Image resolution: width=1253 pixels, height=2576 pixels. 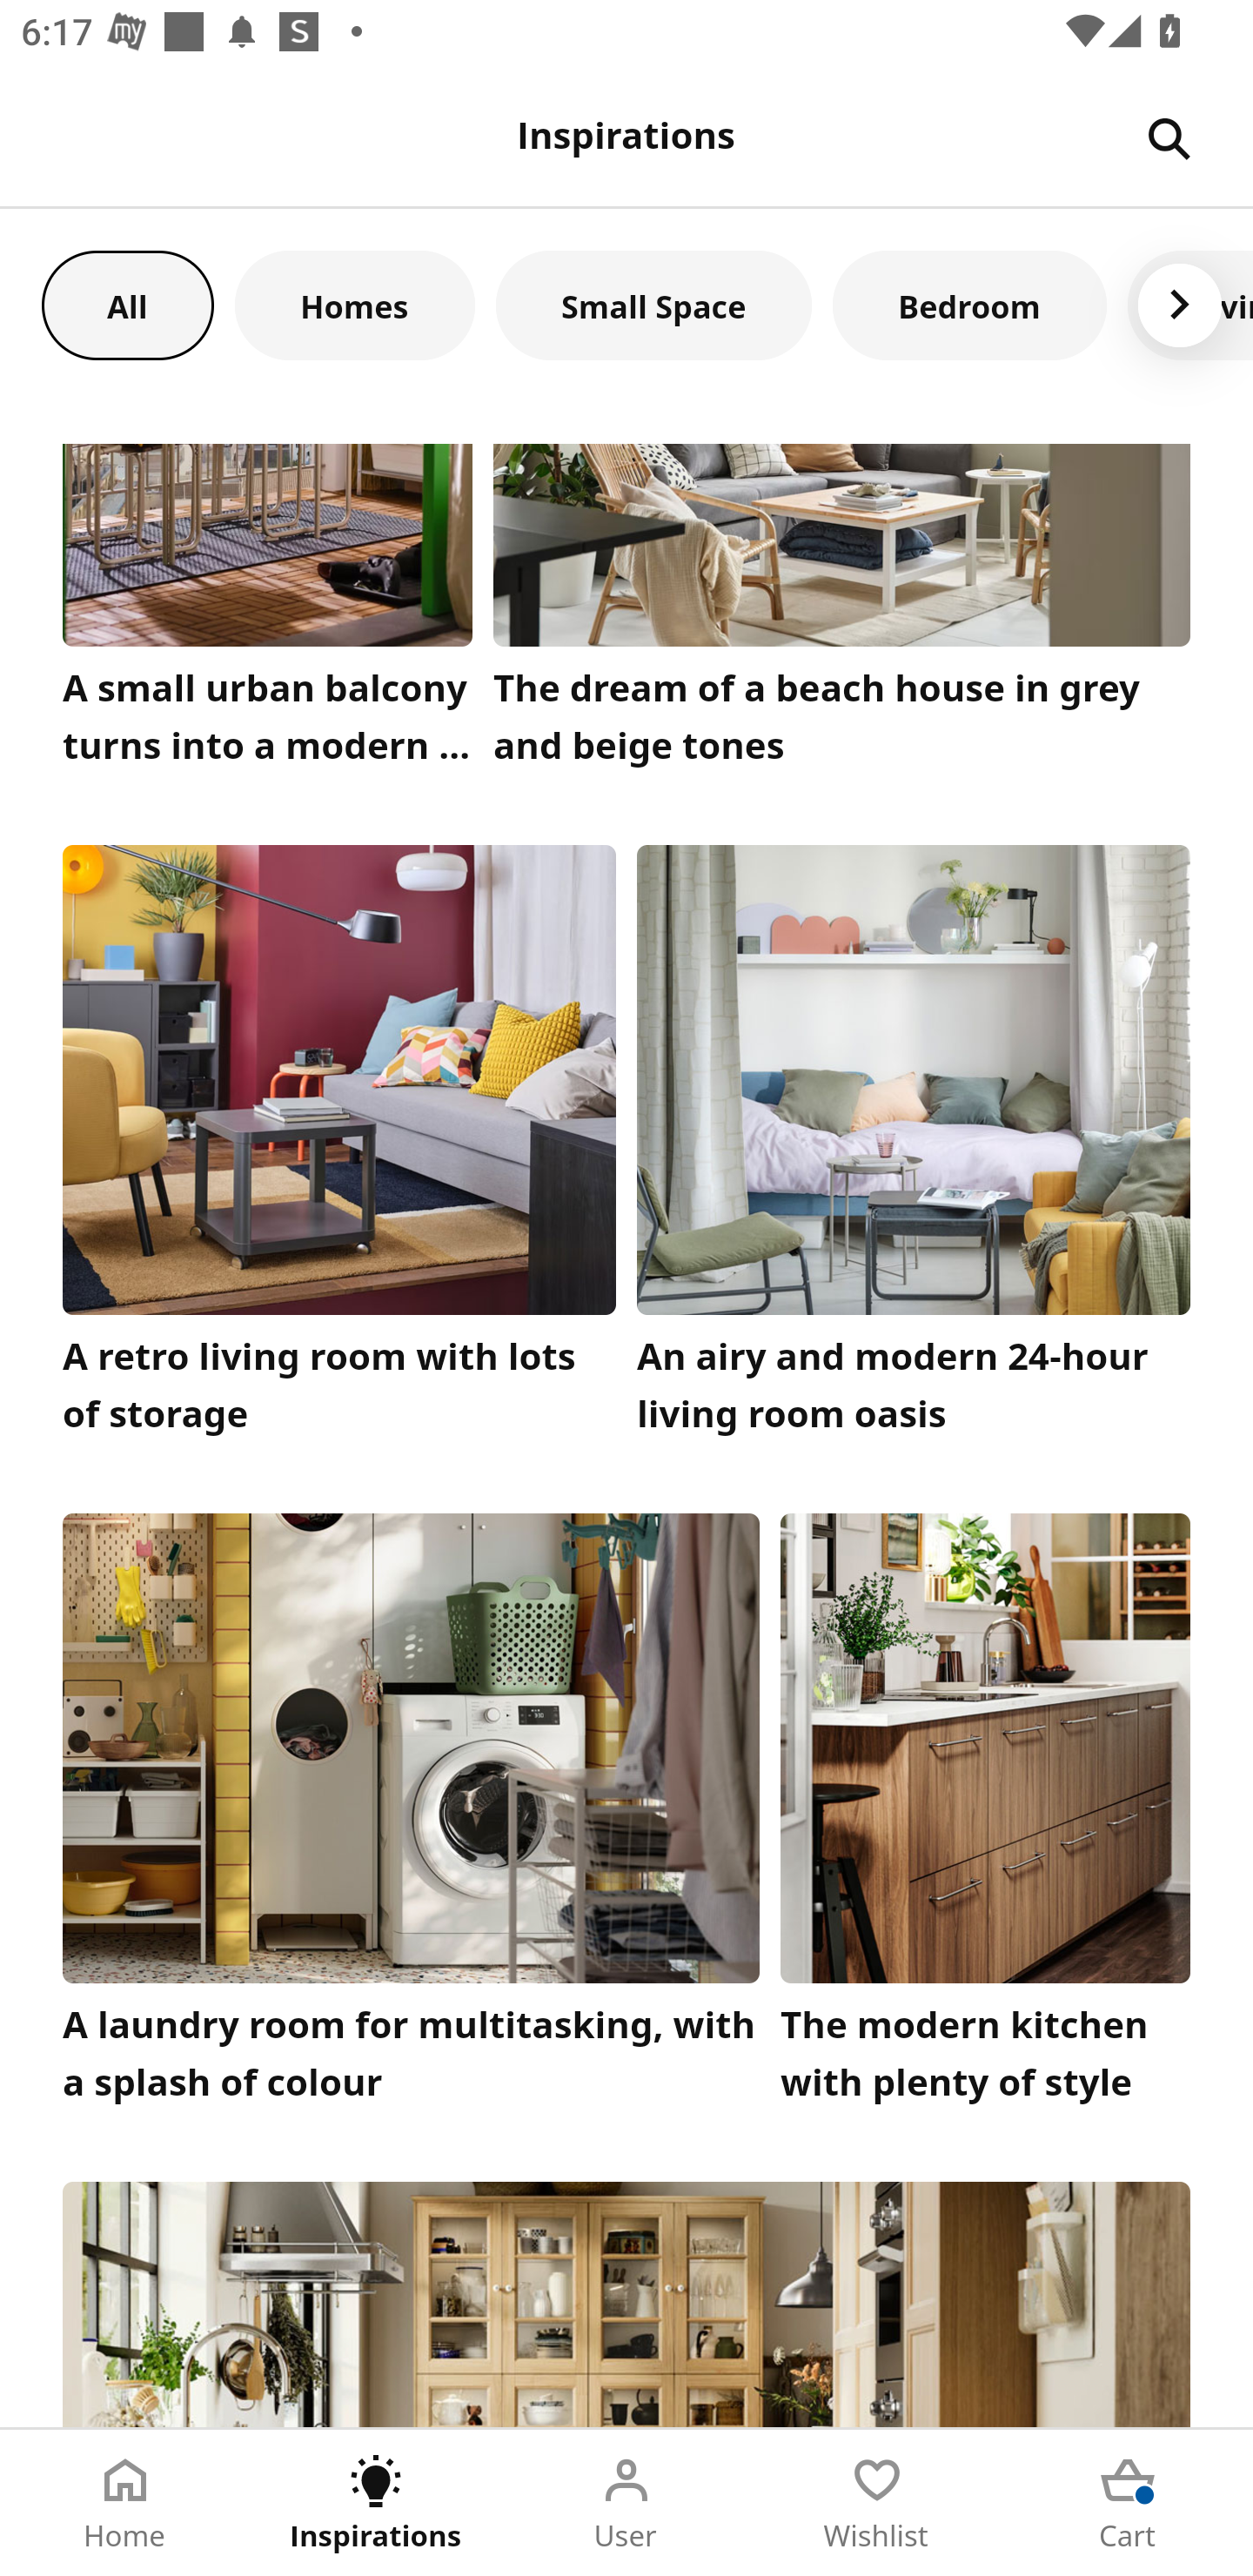 What do you see at coordinates (654, 305) in the screenshot?
I see `Small Space` at bounding box center [654, 305].